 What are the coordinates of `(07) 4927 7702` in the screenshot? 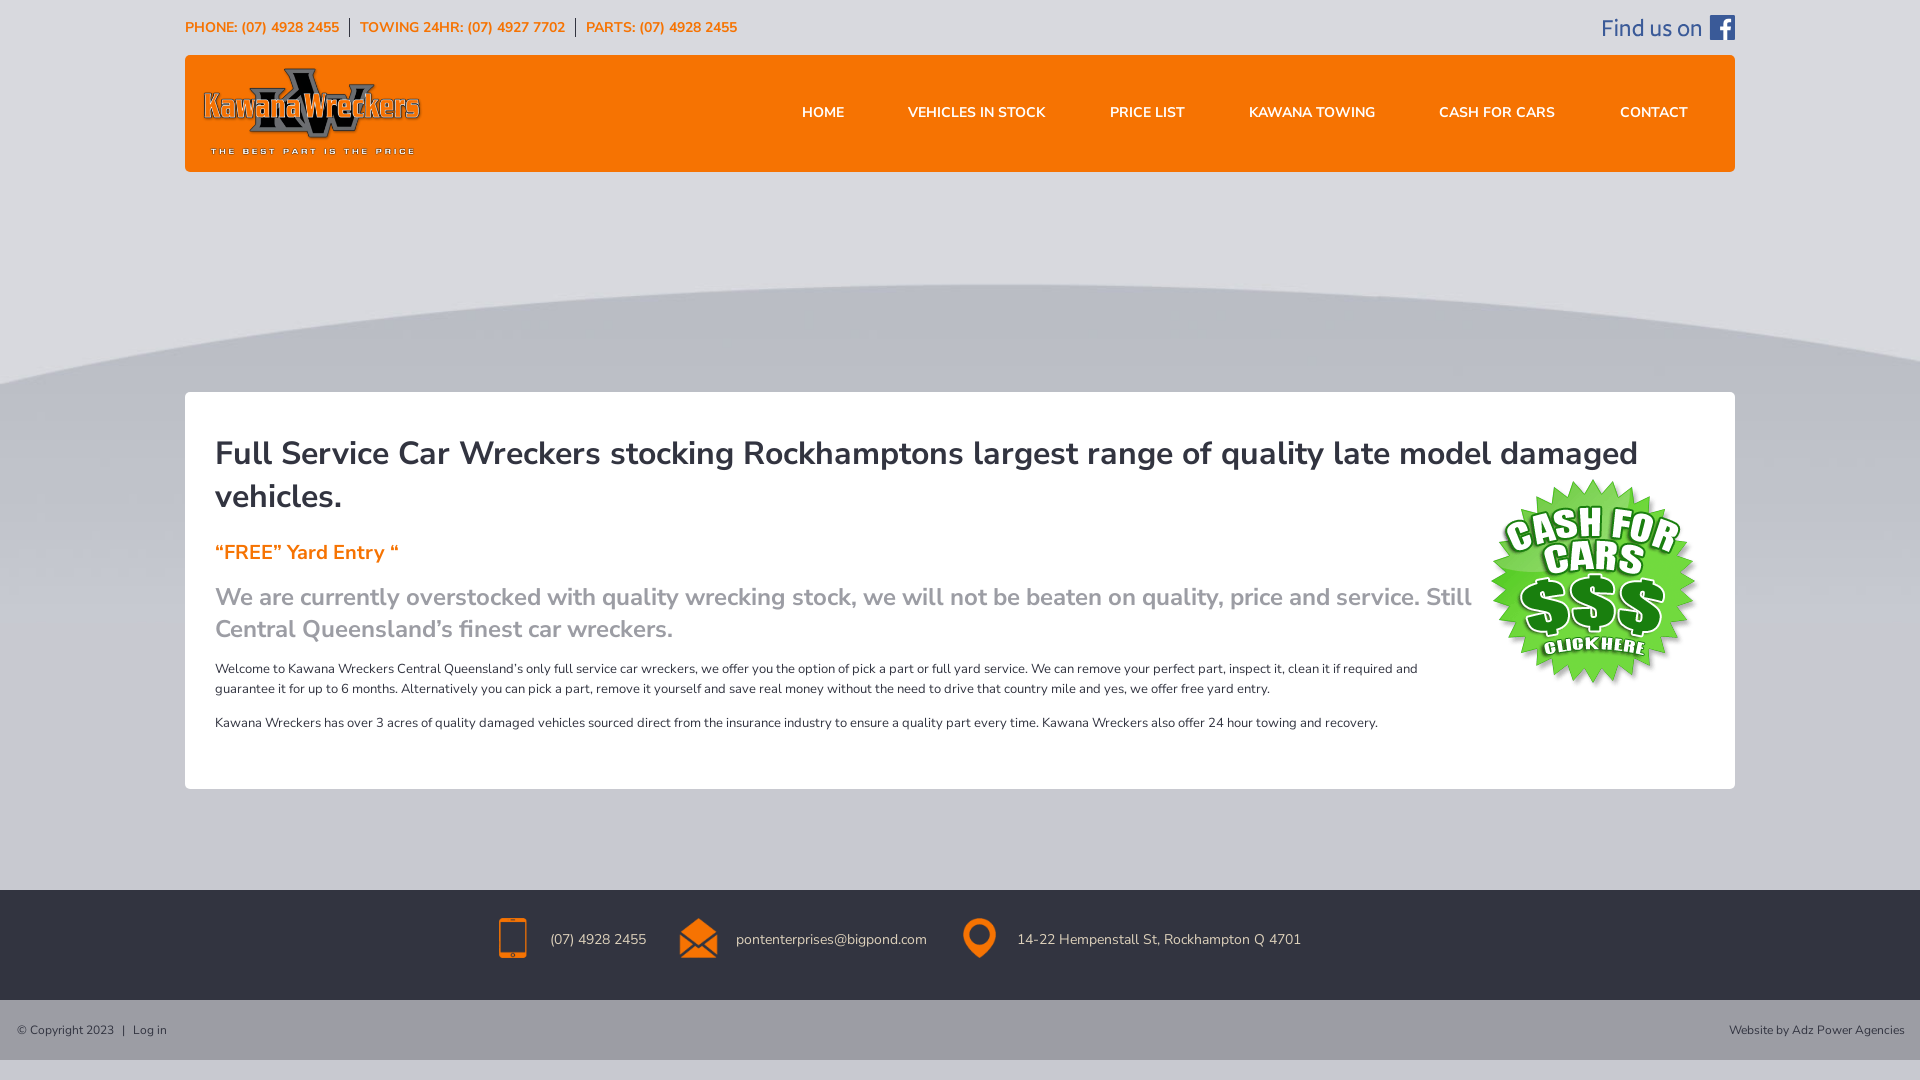 It's located at (516, 28).